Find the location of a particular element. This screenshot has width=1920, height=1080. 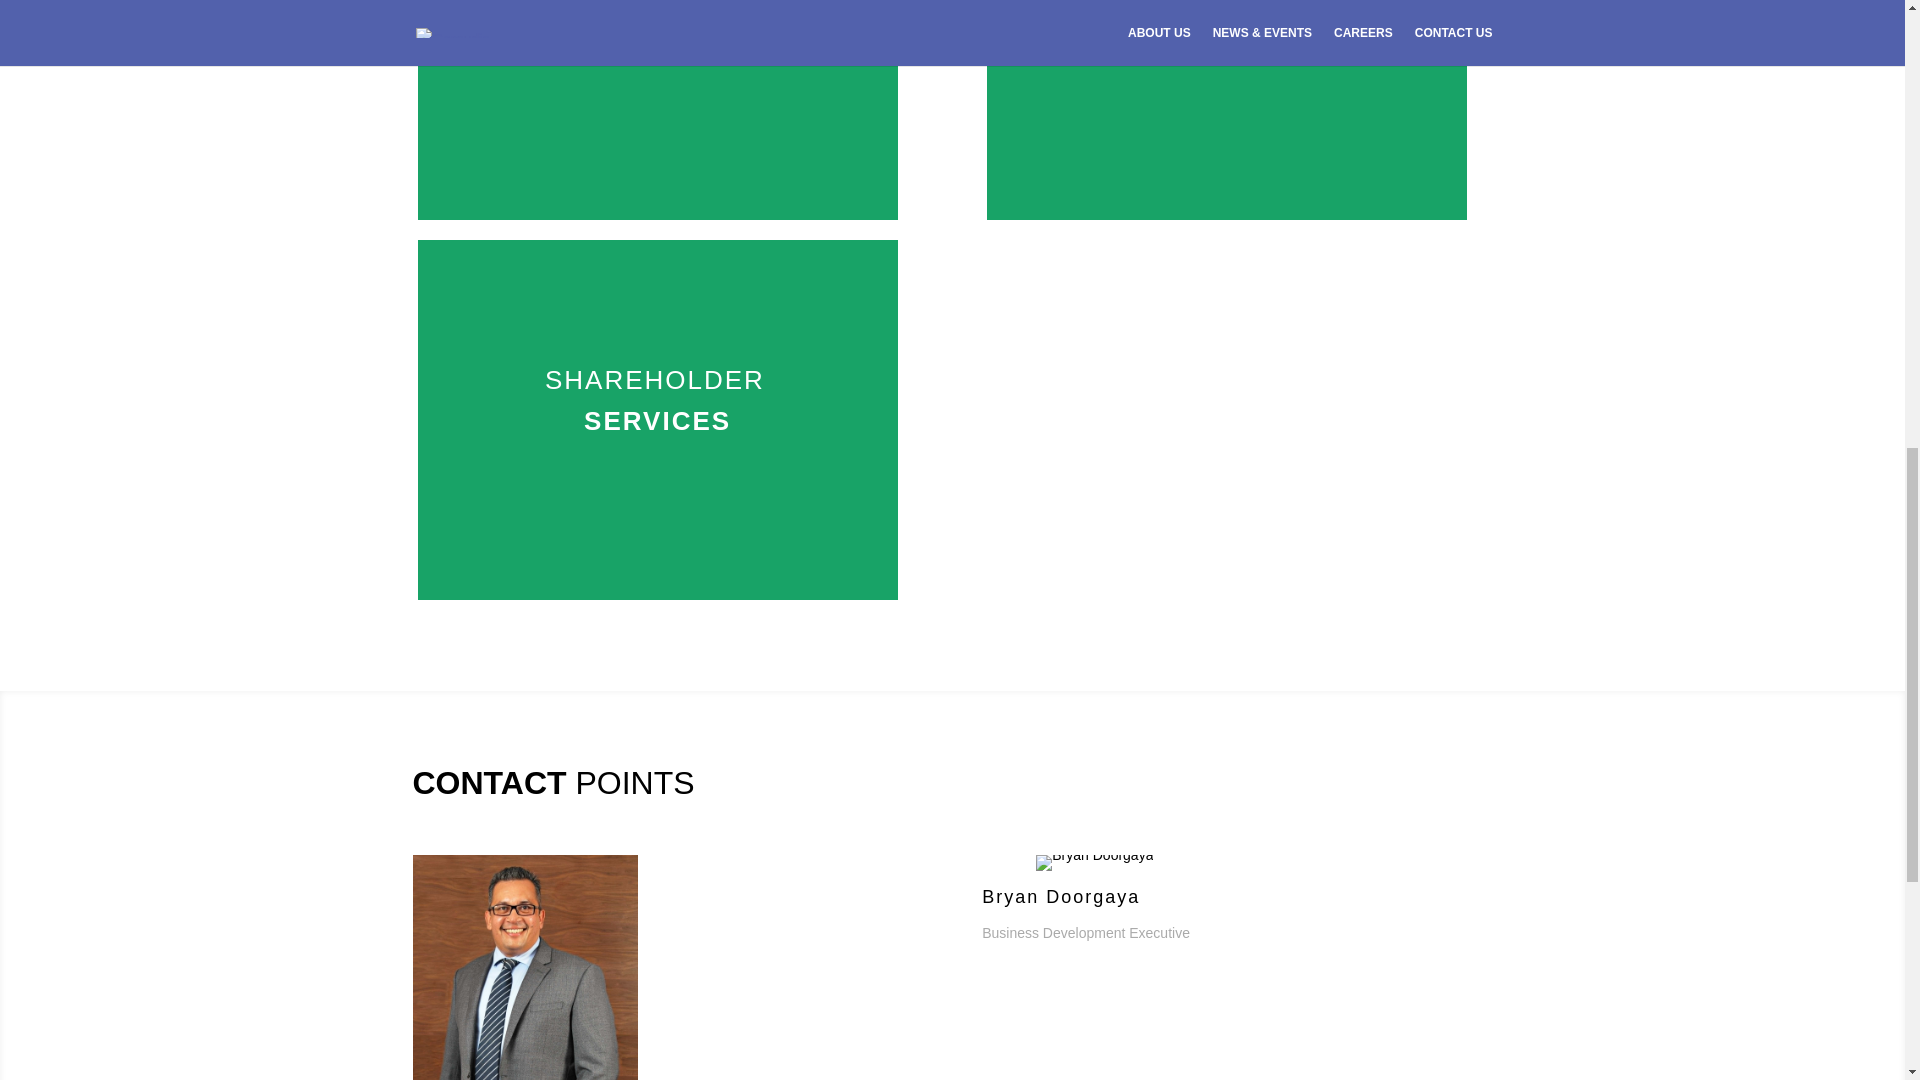

SHAREHOLDER  SERVICES is located at coordinates (657, 401).